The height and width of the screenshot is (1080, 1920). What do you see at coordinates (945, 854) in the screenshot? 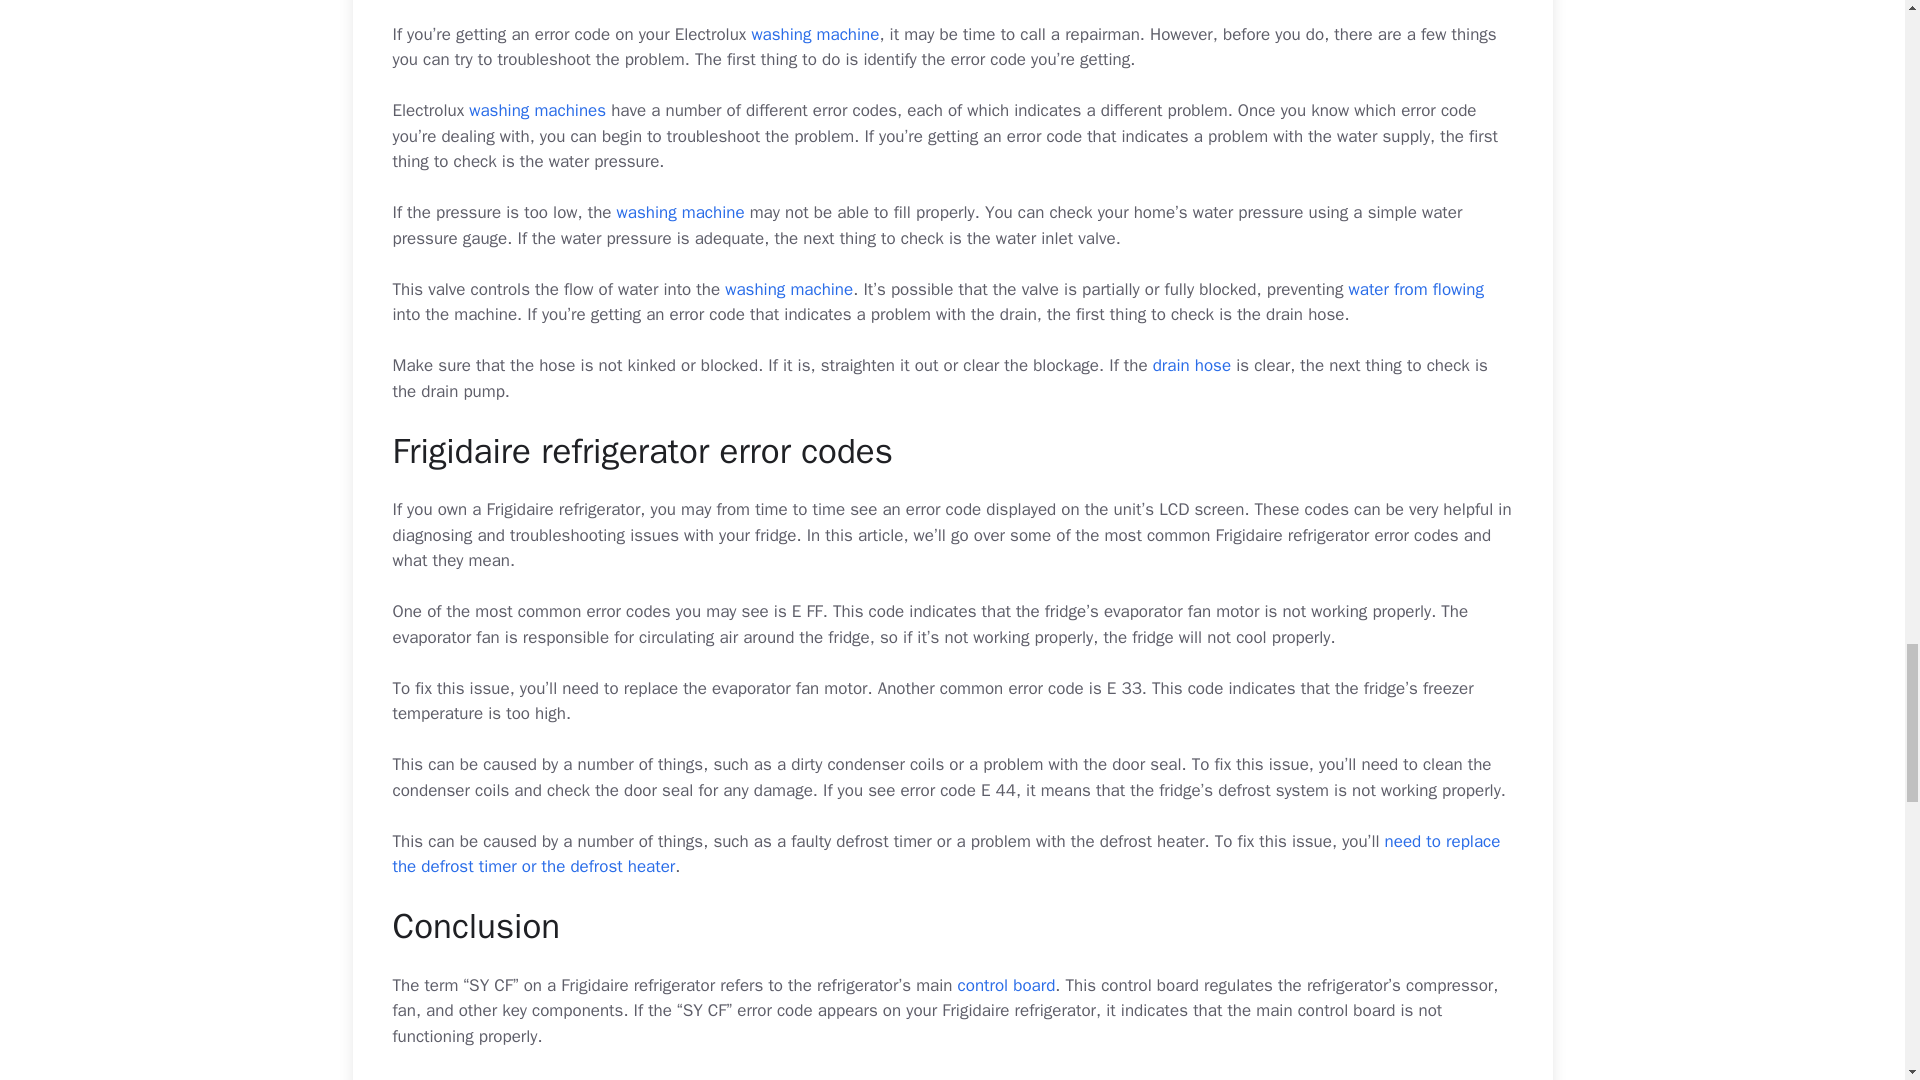
I see `need to replace the defrost timer or the defrost heater` at bounding box center [945, 854].